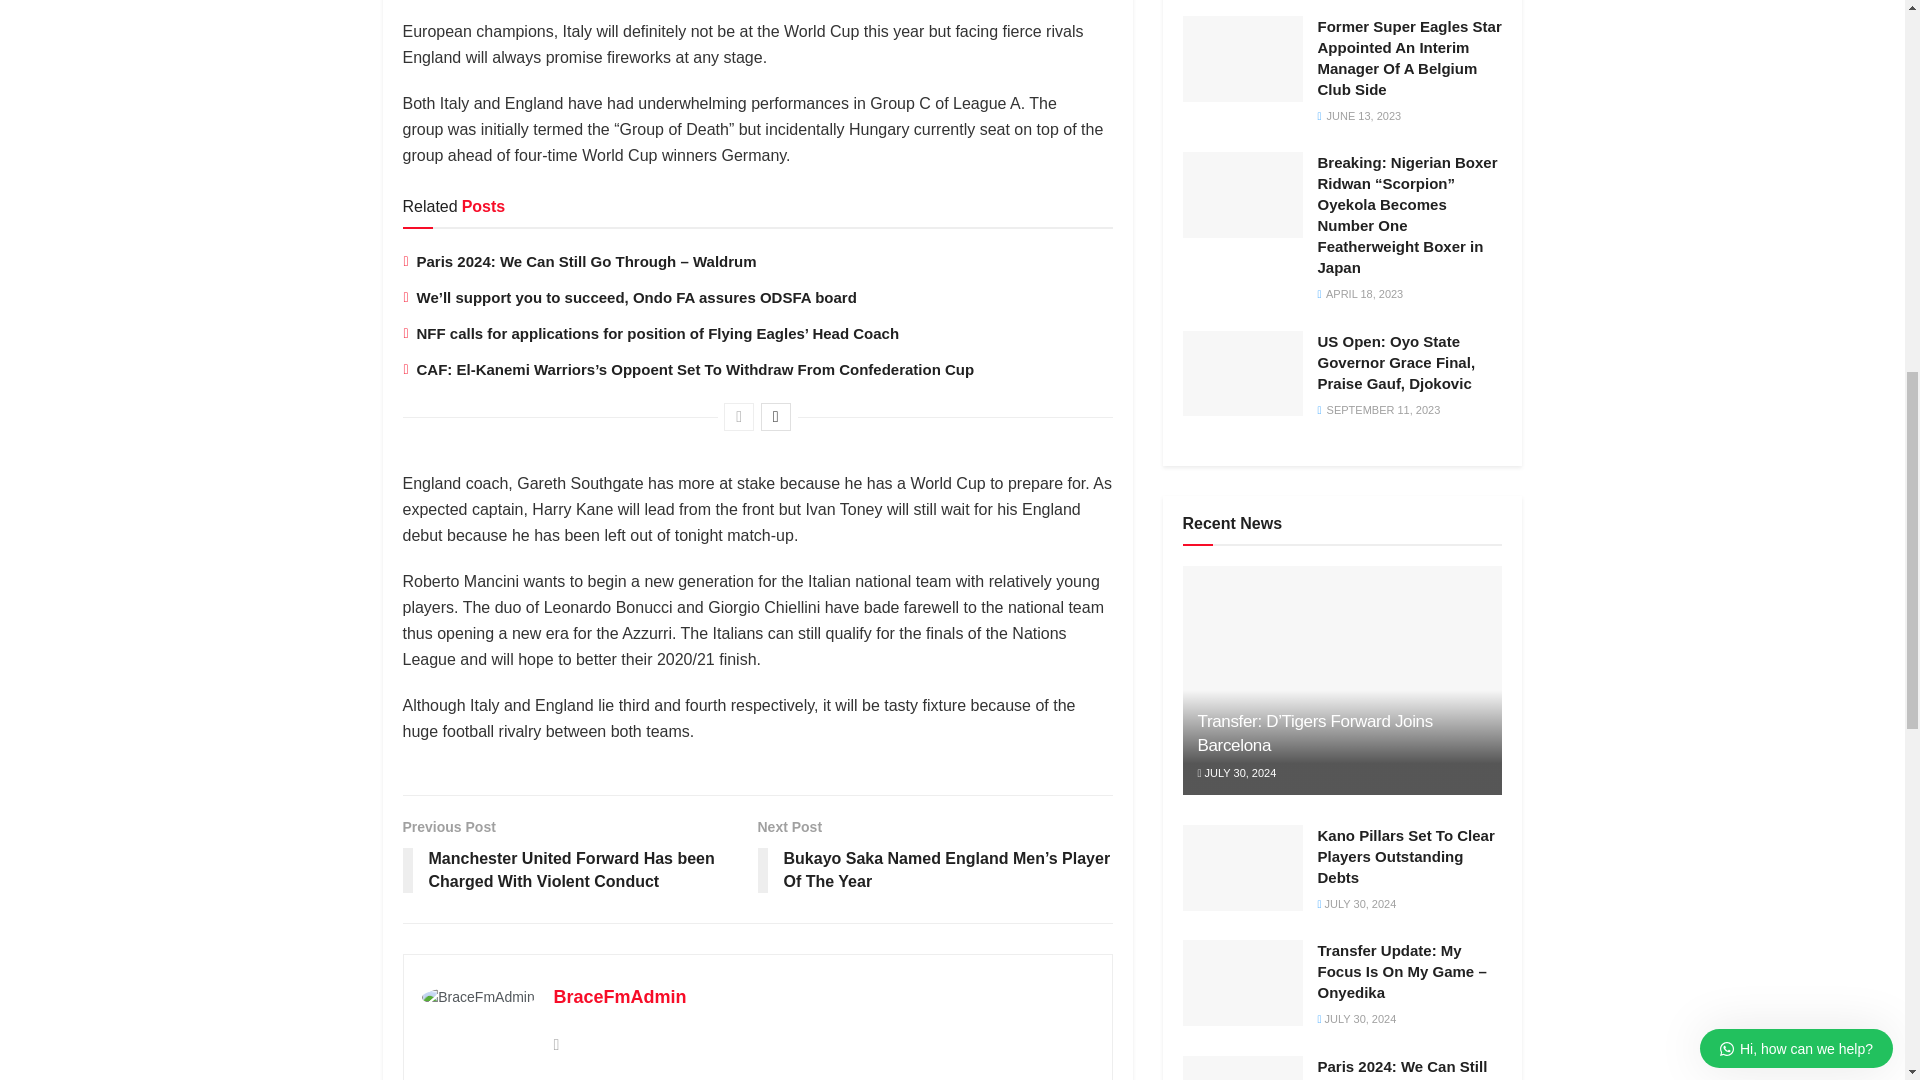 The height and width of the screenshot is (1080, 1920). I want to click on Next, so click(776, 416).